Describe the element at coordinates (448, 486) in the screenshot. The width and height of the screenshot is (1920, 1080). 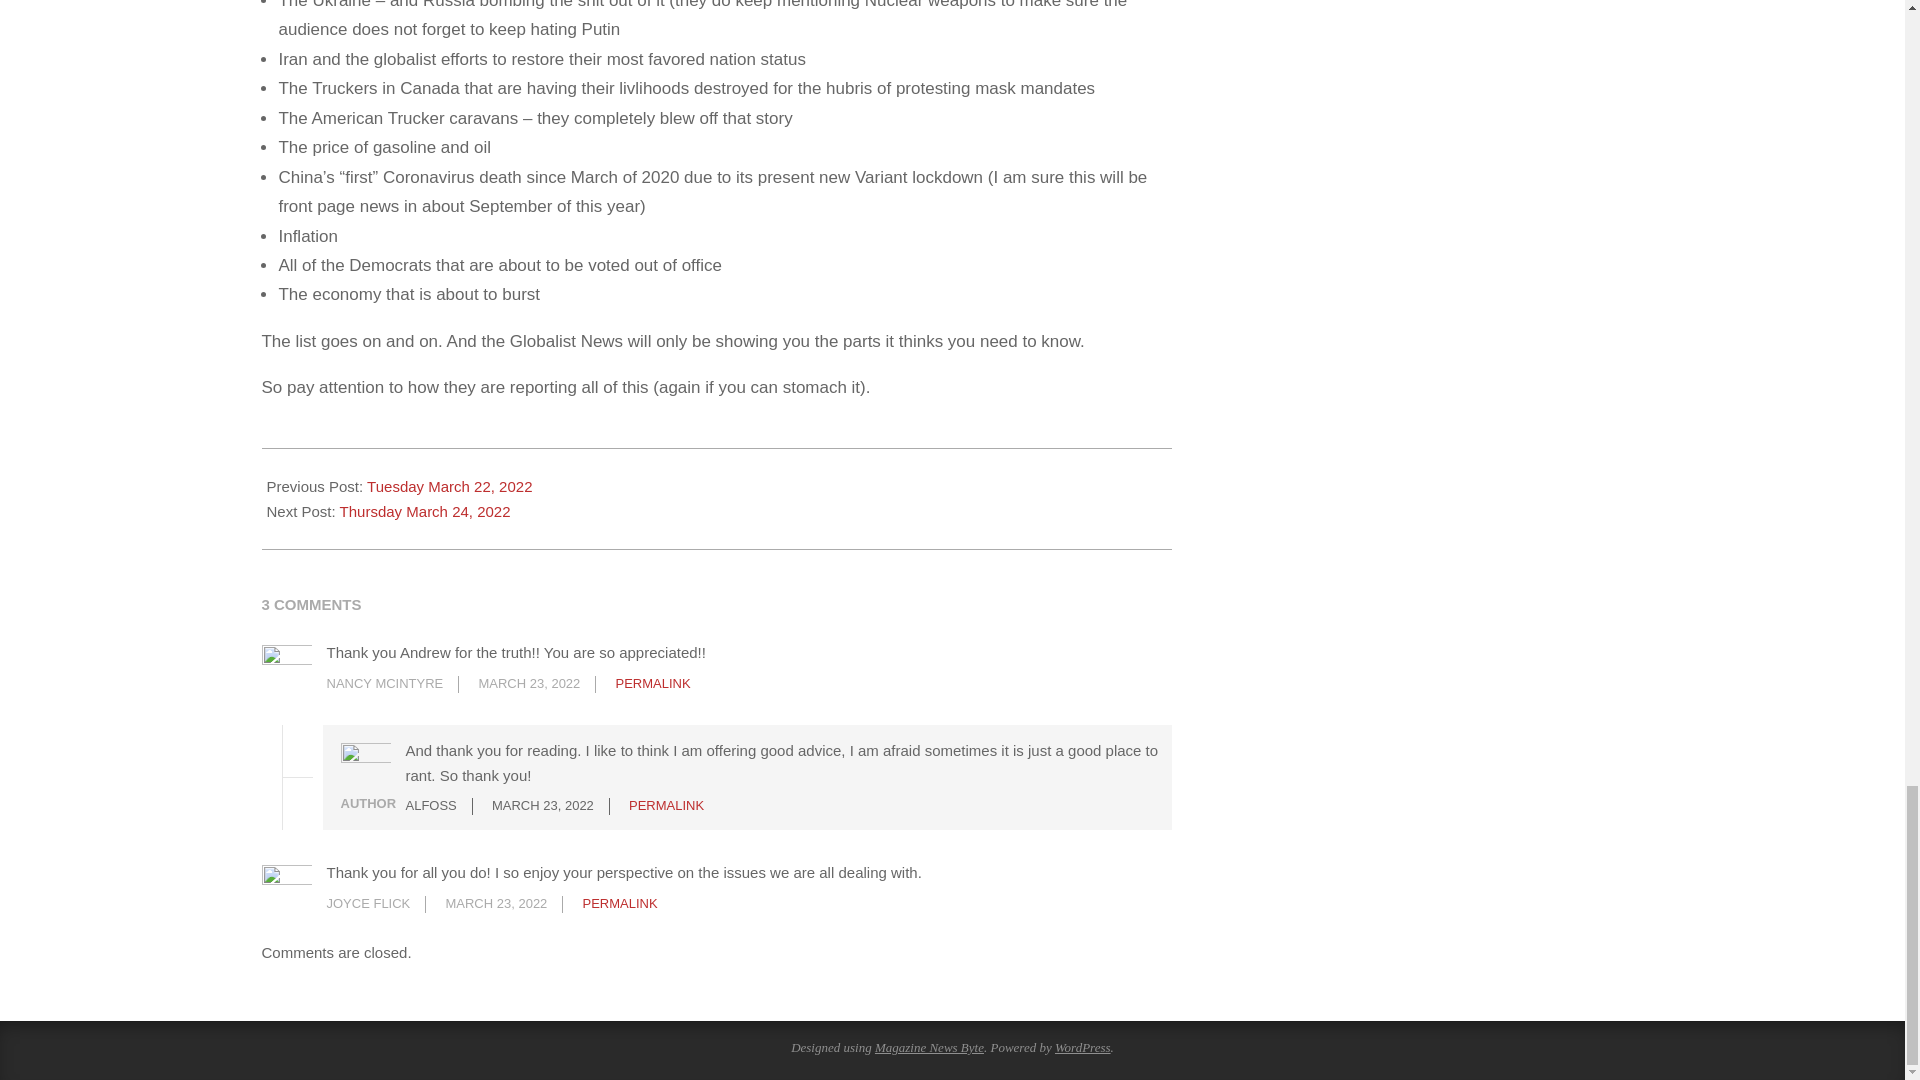
I see `Tuesday March 22, 2022` at that location.